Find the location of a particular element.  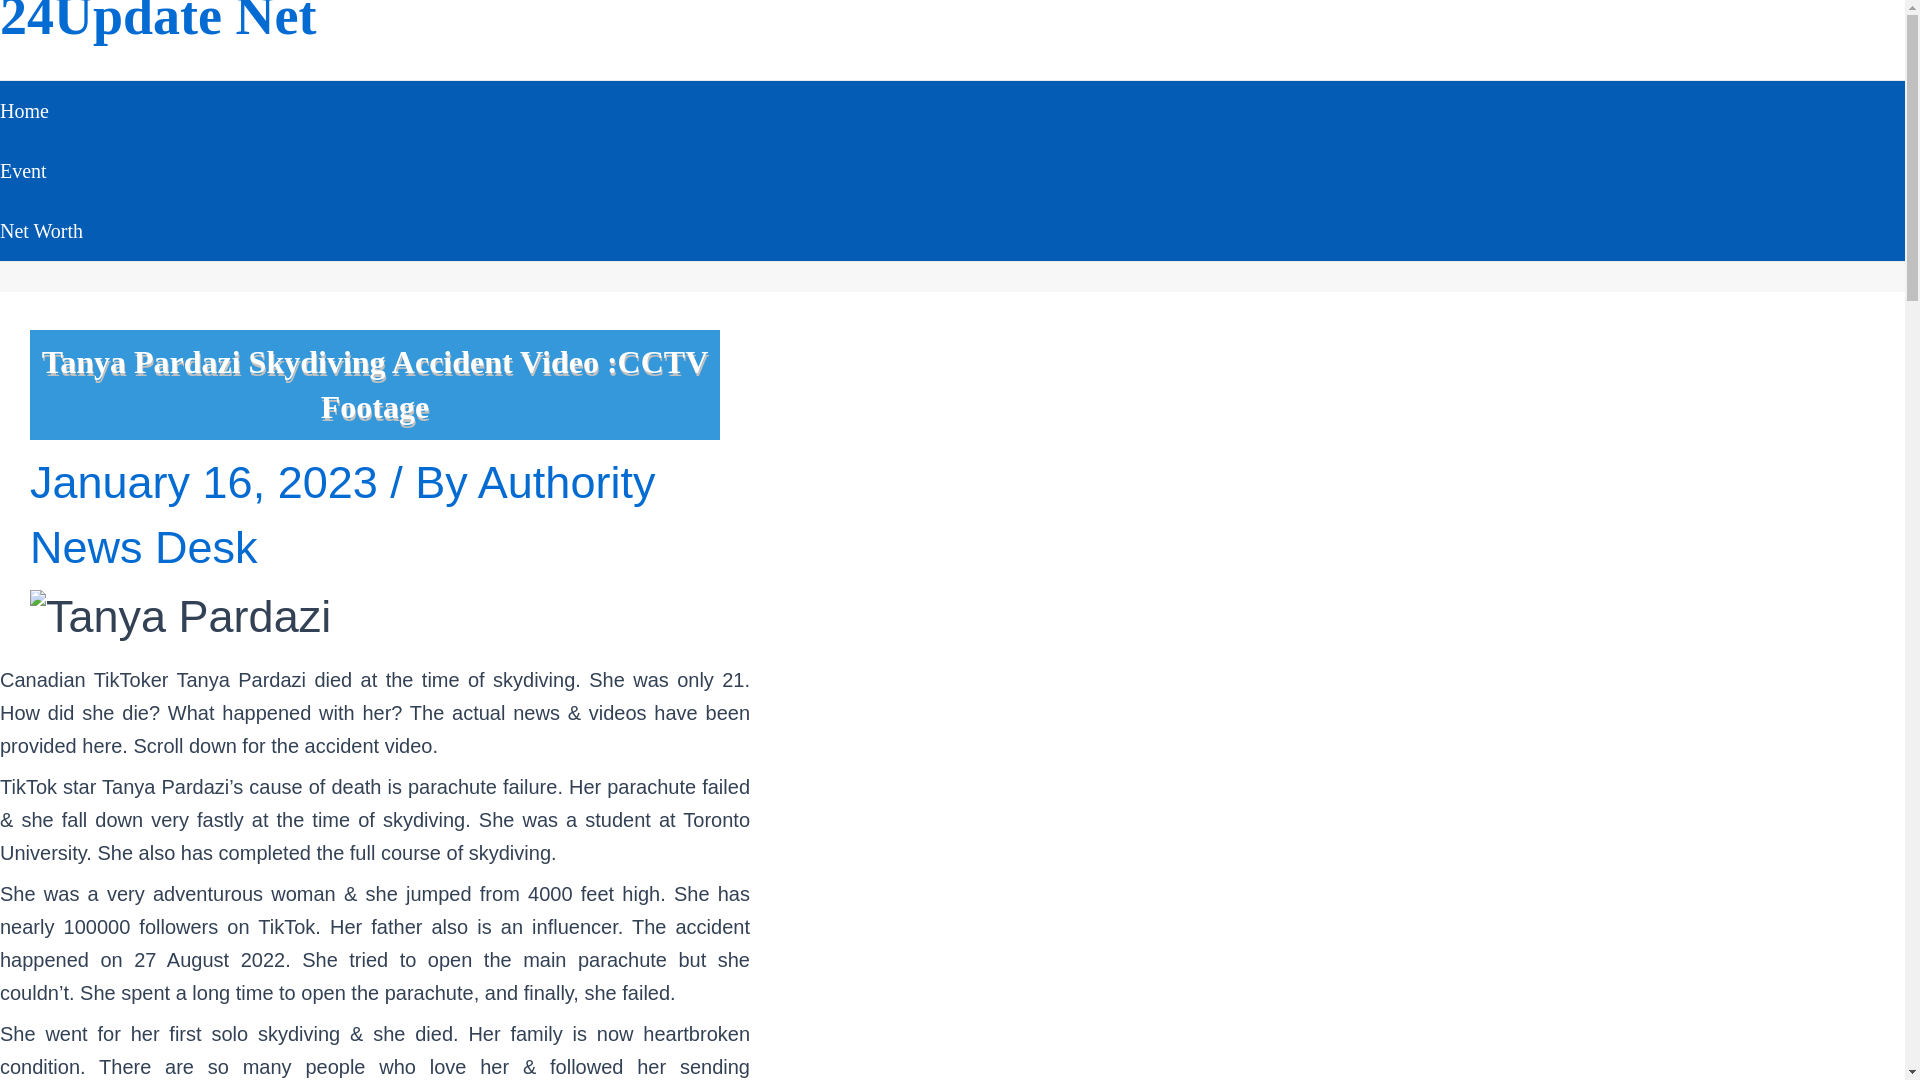

Home is located at coordinates (41, 111).